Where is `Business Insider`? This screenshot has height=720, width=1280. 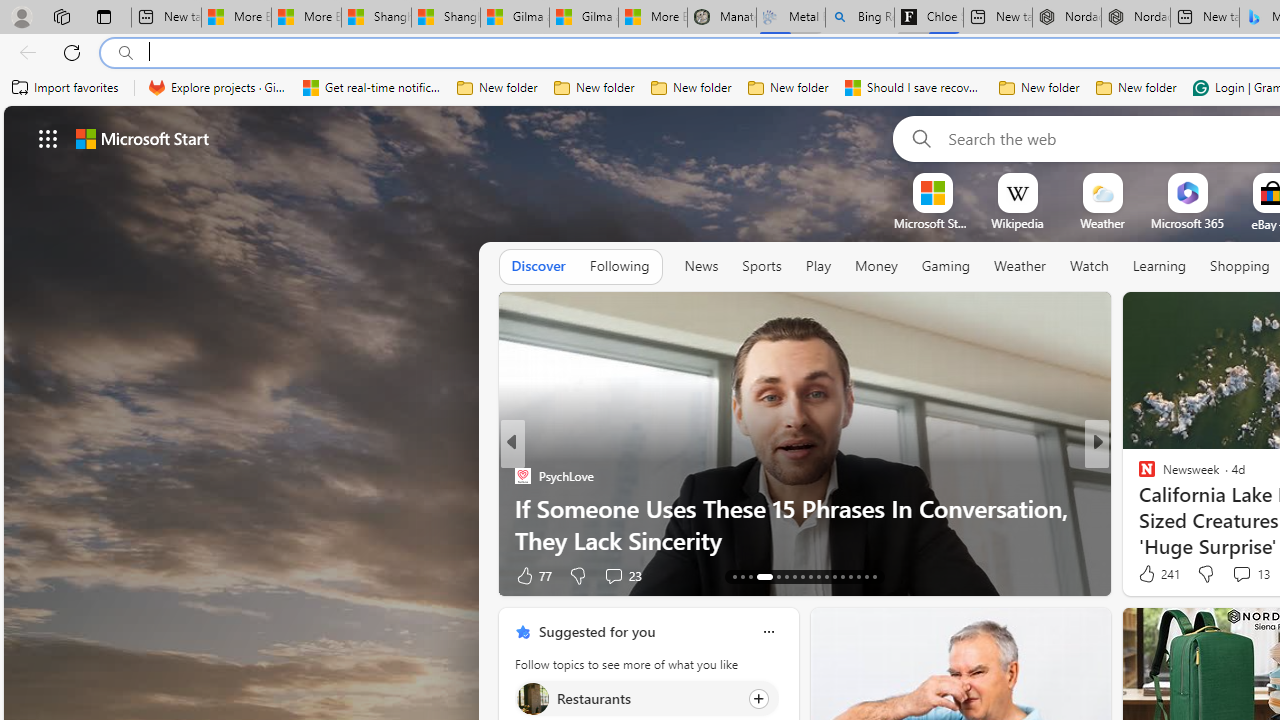
Business Insider is located at coordinates (1138, 476).